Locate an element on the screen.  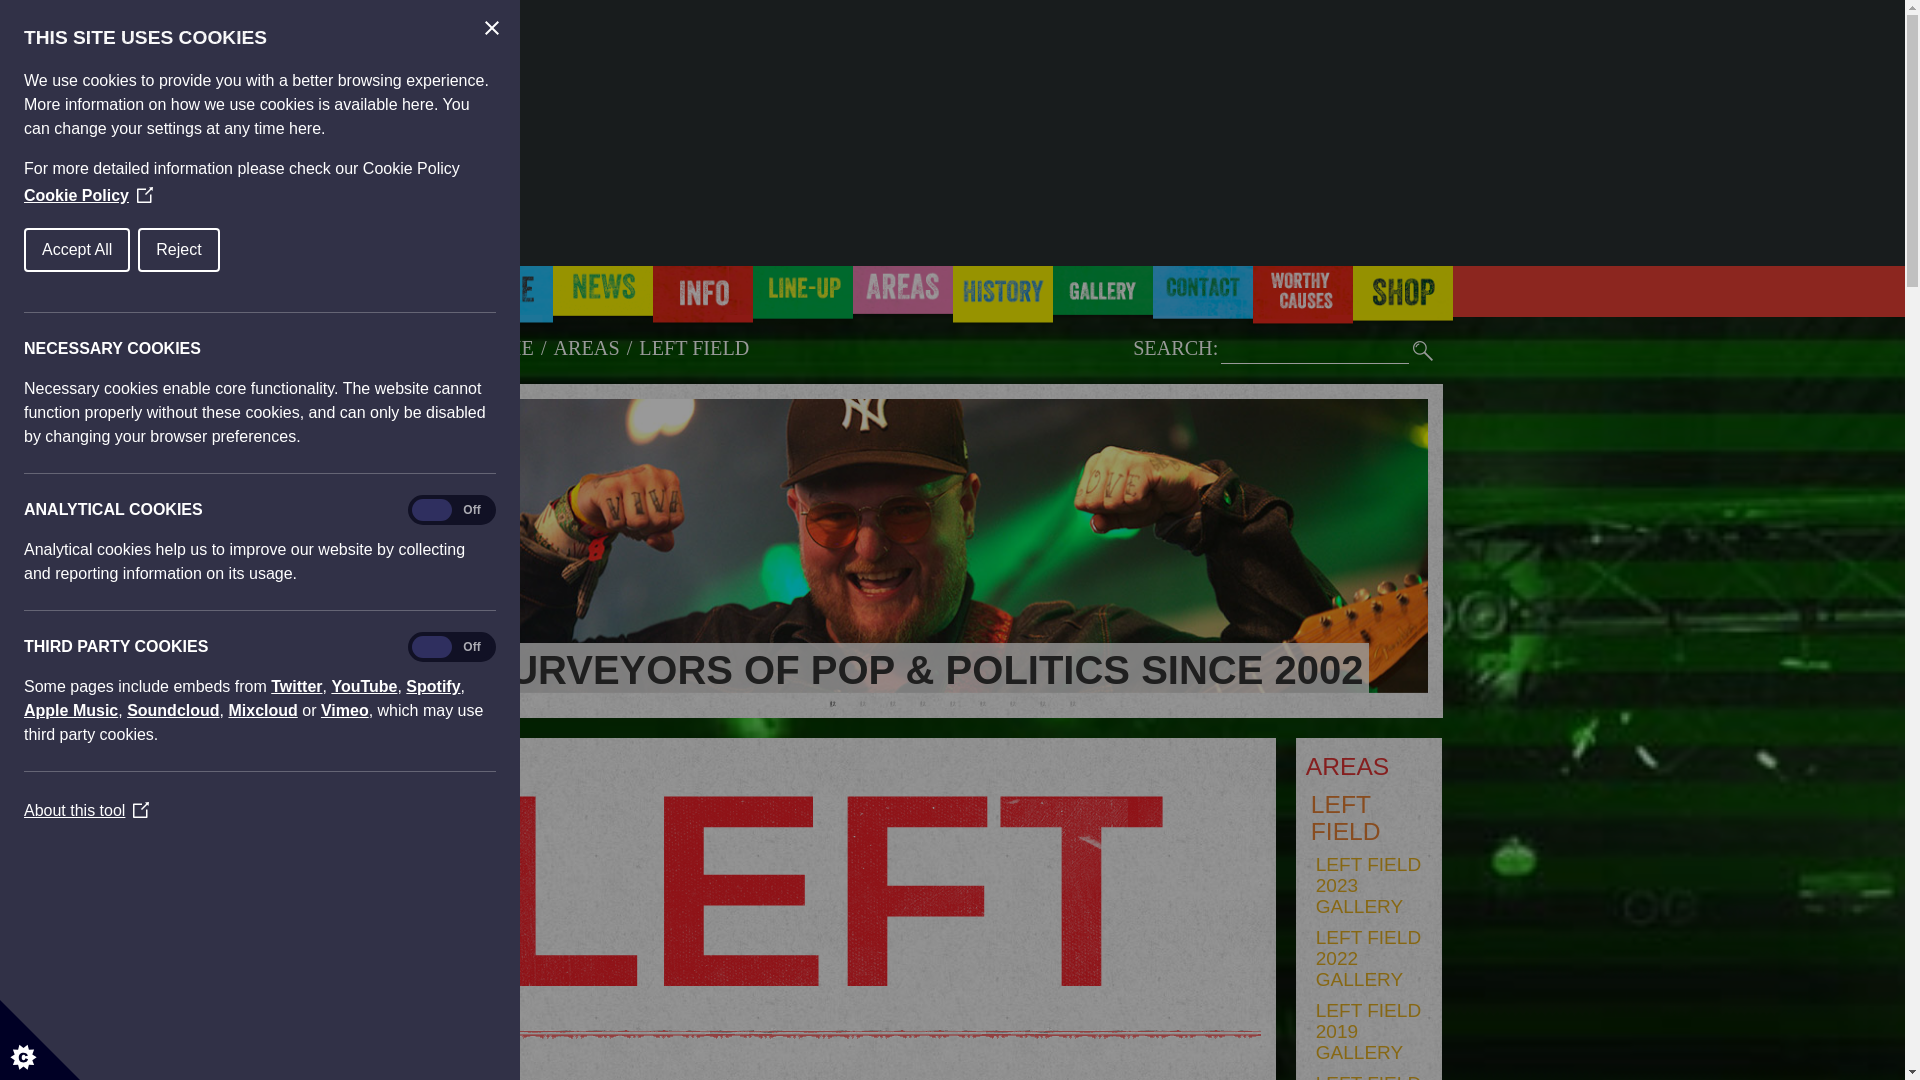
Info is located at coordinates (702, 300).